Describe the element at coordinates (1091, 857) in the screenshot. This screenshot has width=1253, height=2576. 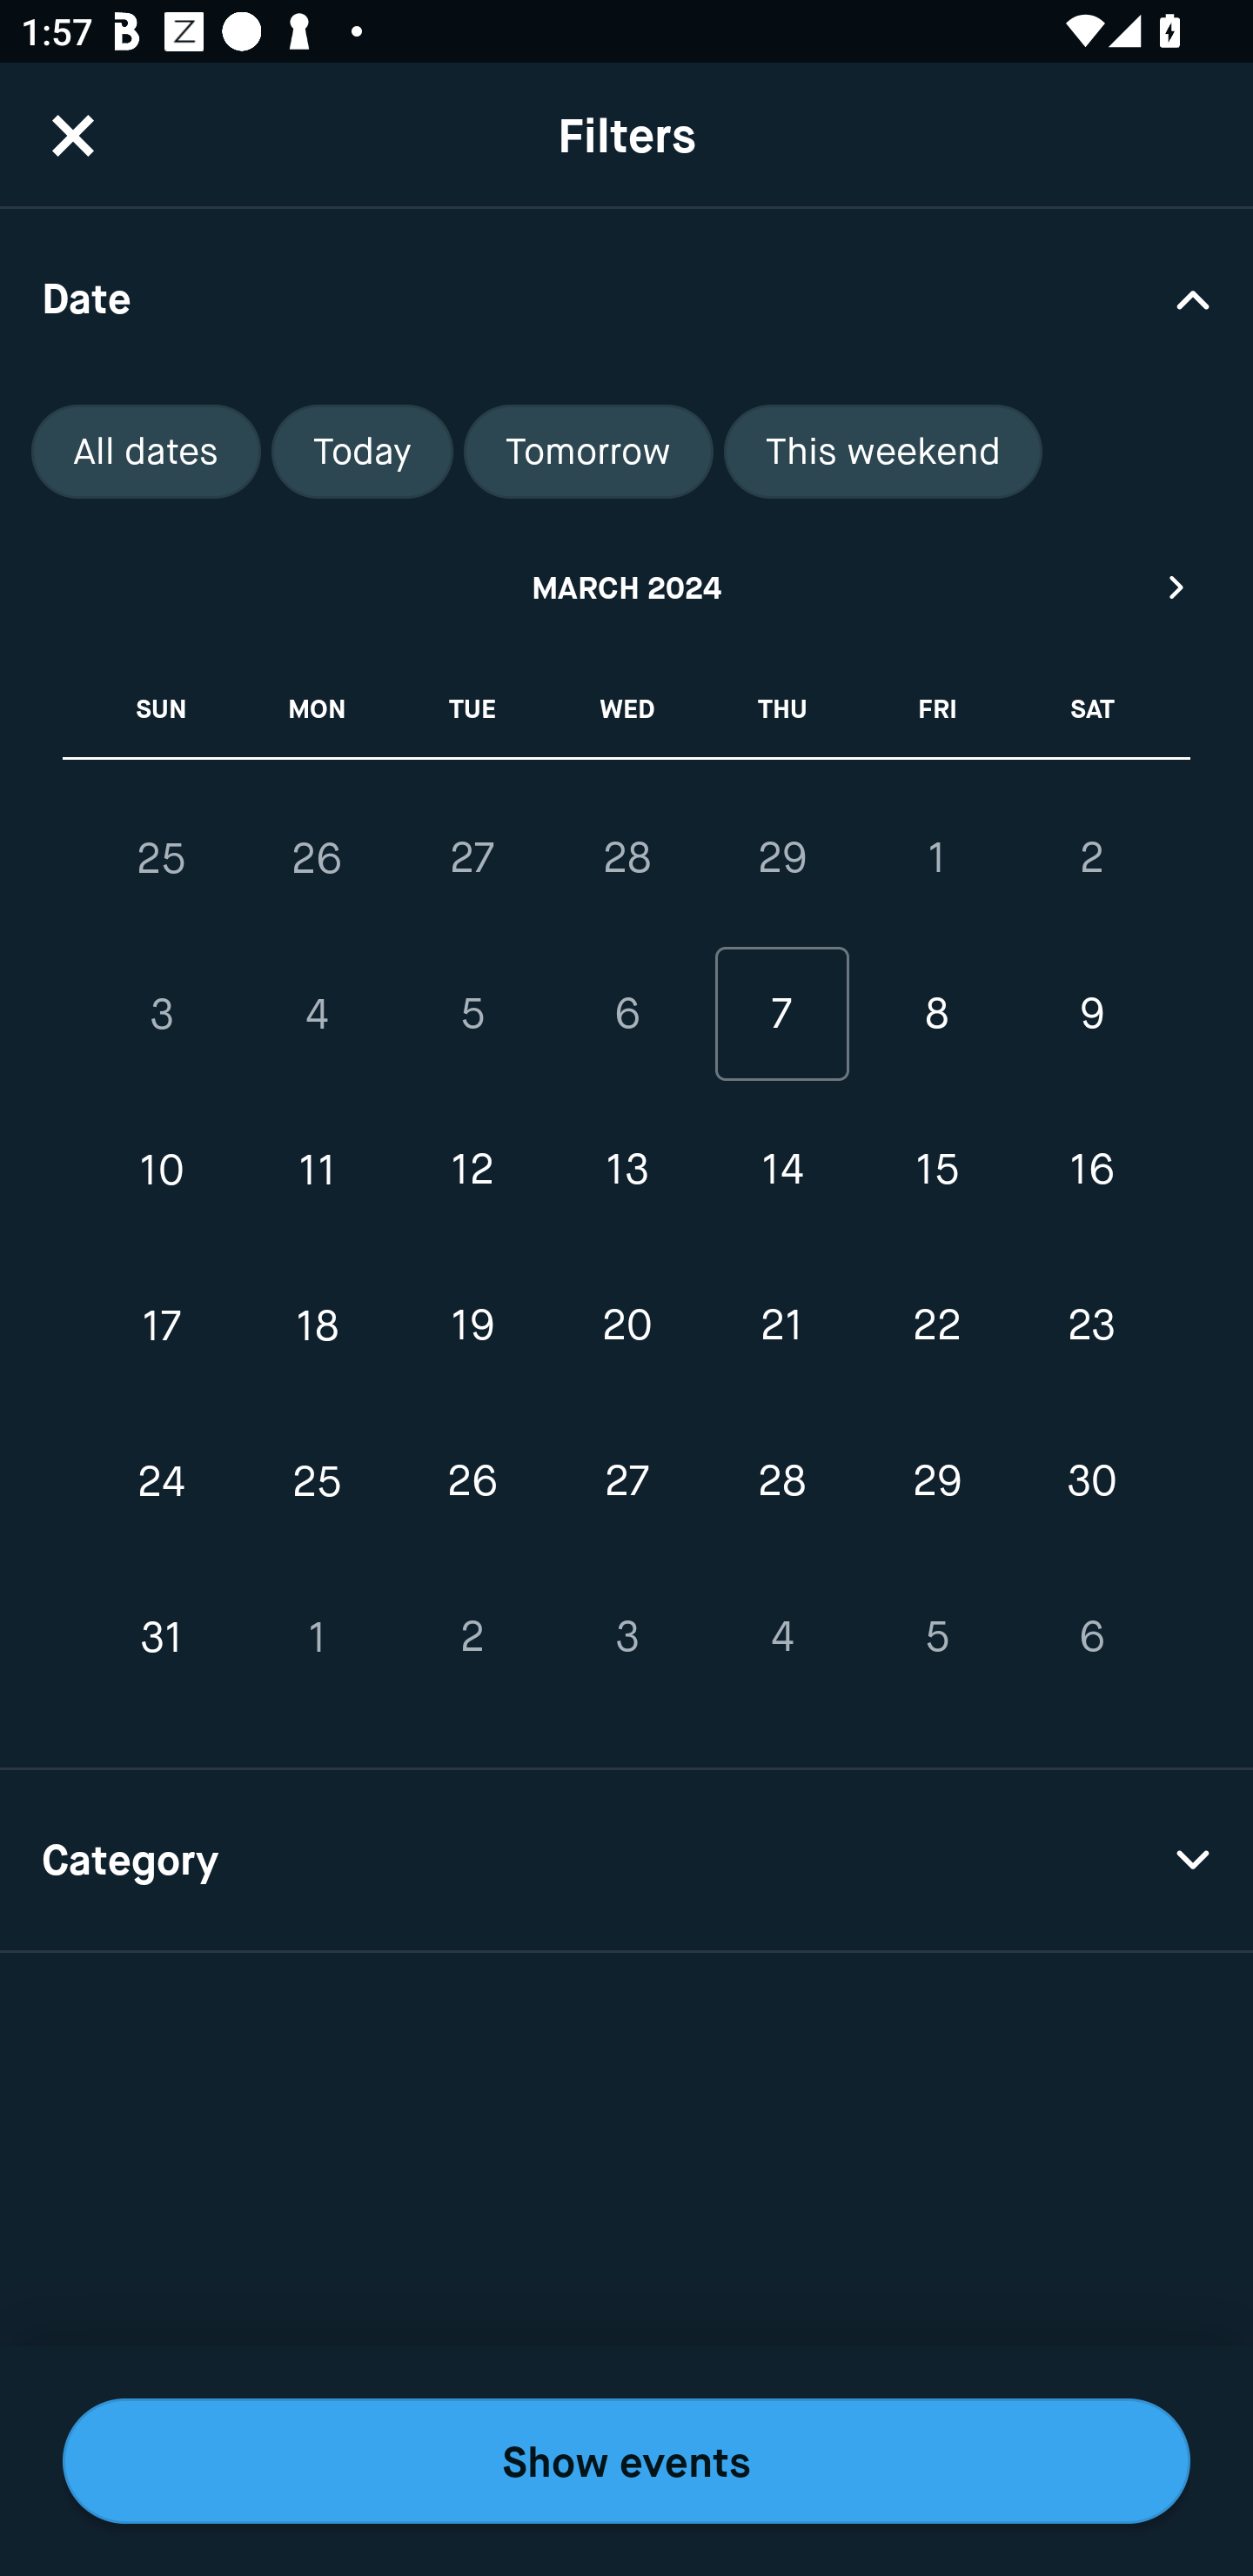
I see `2` at that location.